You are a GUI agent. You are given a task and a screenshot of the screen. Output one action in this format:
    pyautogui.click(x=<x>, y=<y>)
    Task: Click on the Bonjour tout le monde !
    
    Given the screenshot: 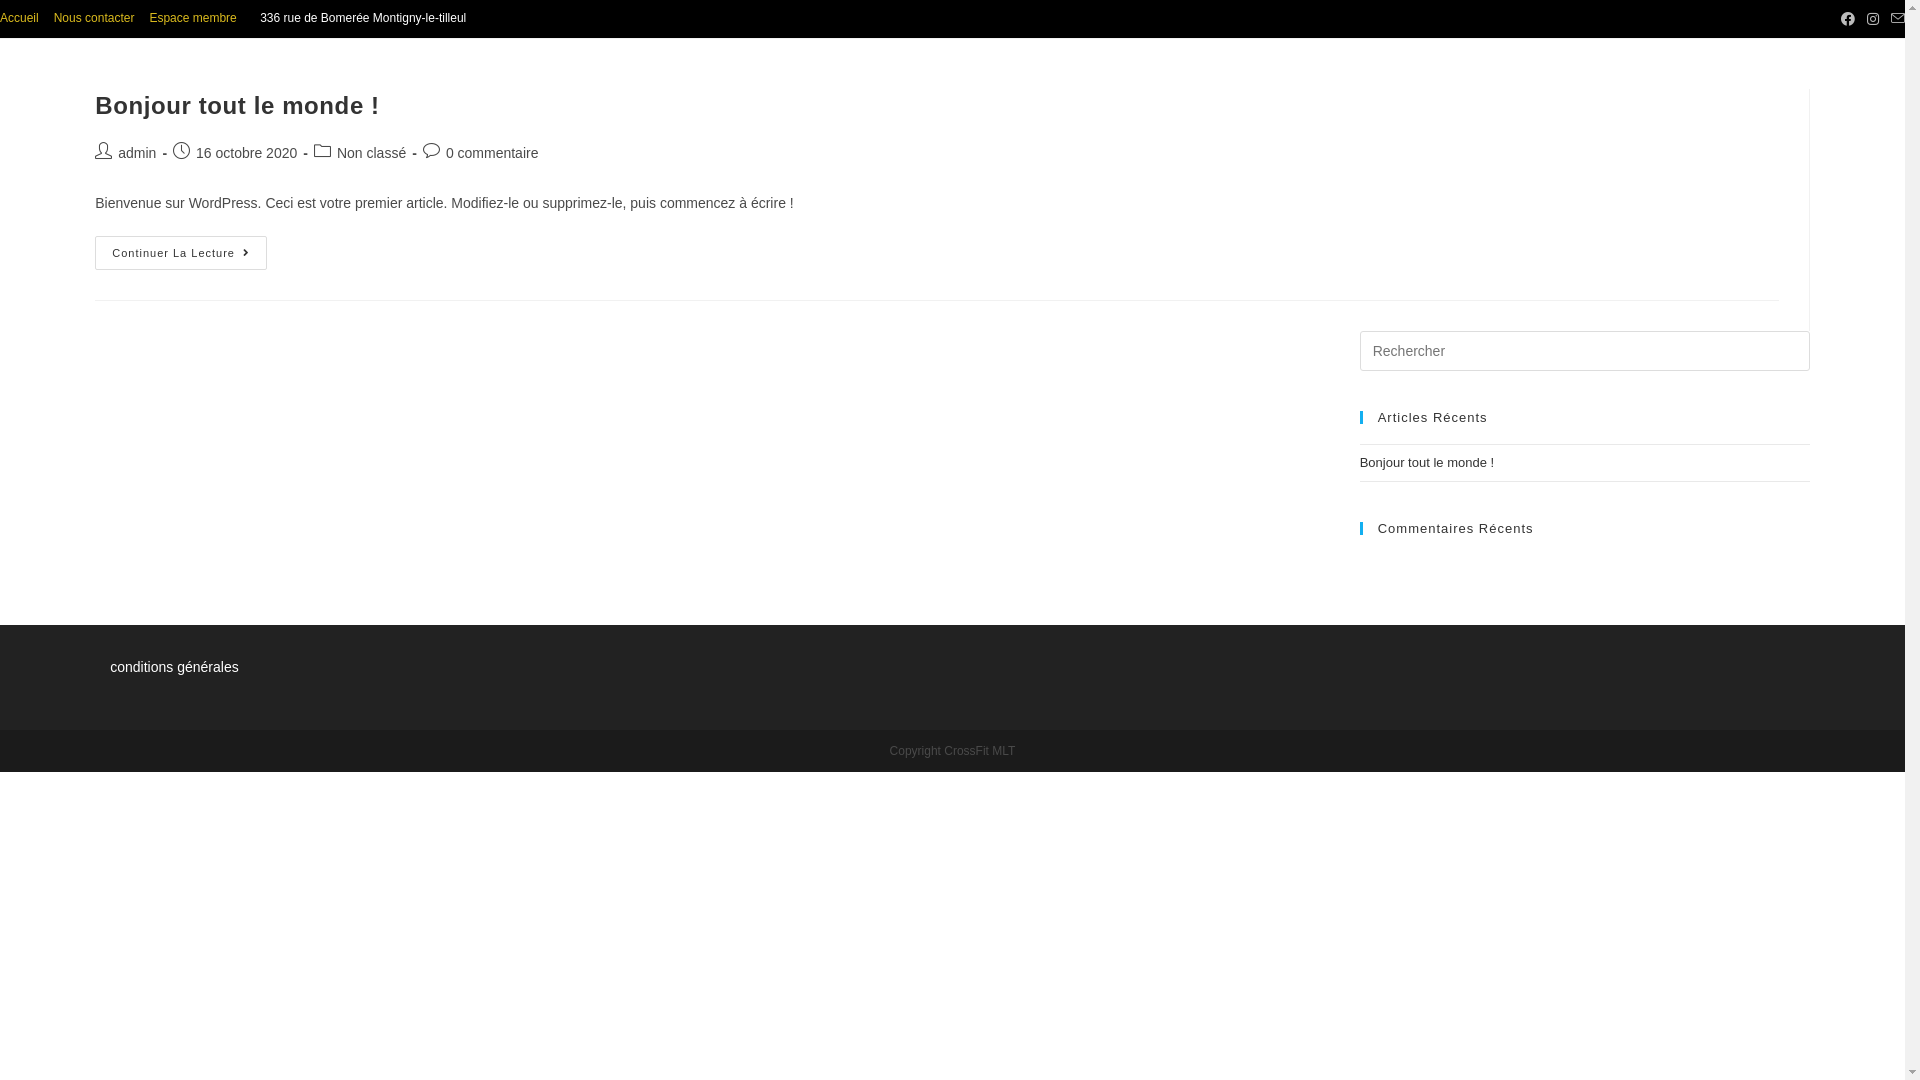 What is the action you would take?
    pyautogui.click(x=237, y=106)
    